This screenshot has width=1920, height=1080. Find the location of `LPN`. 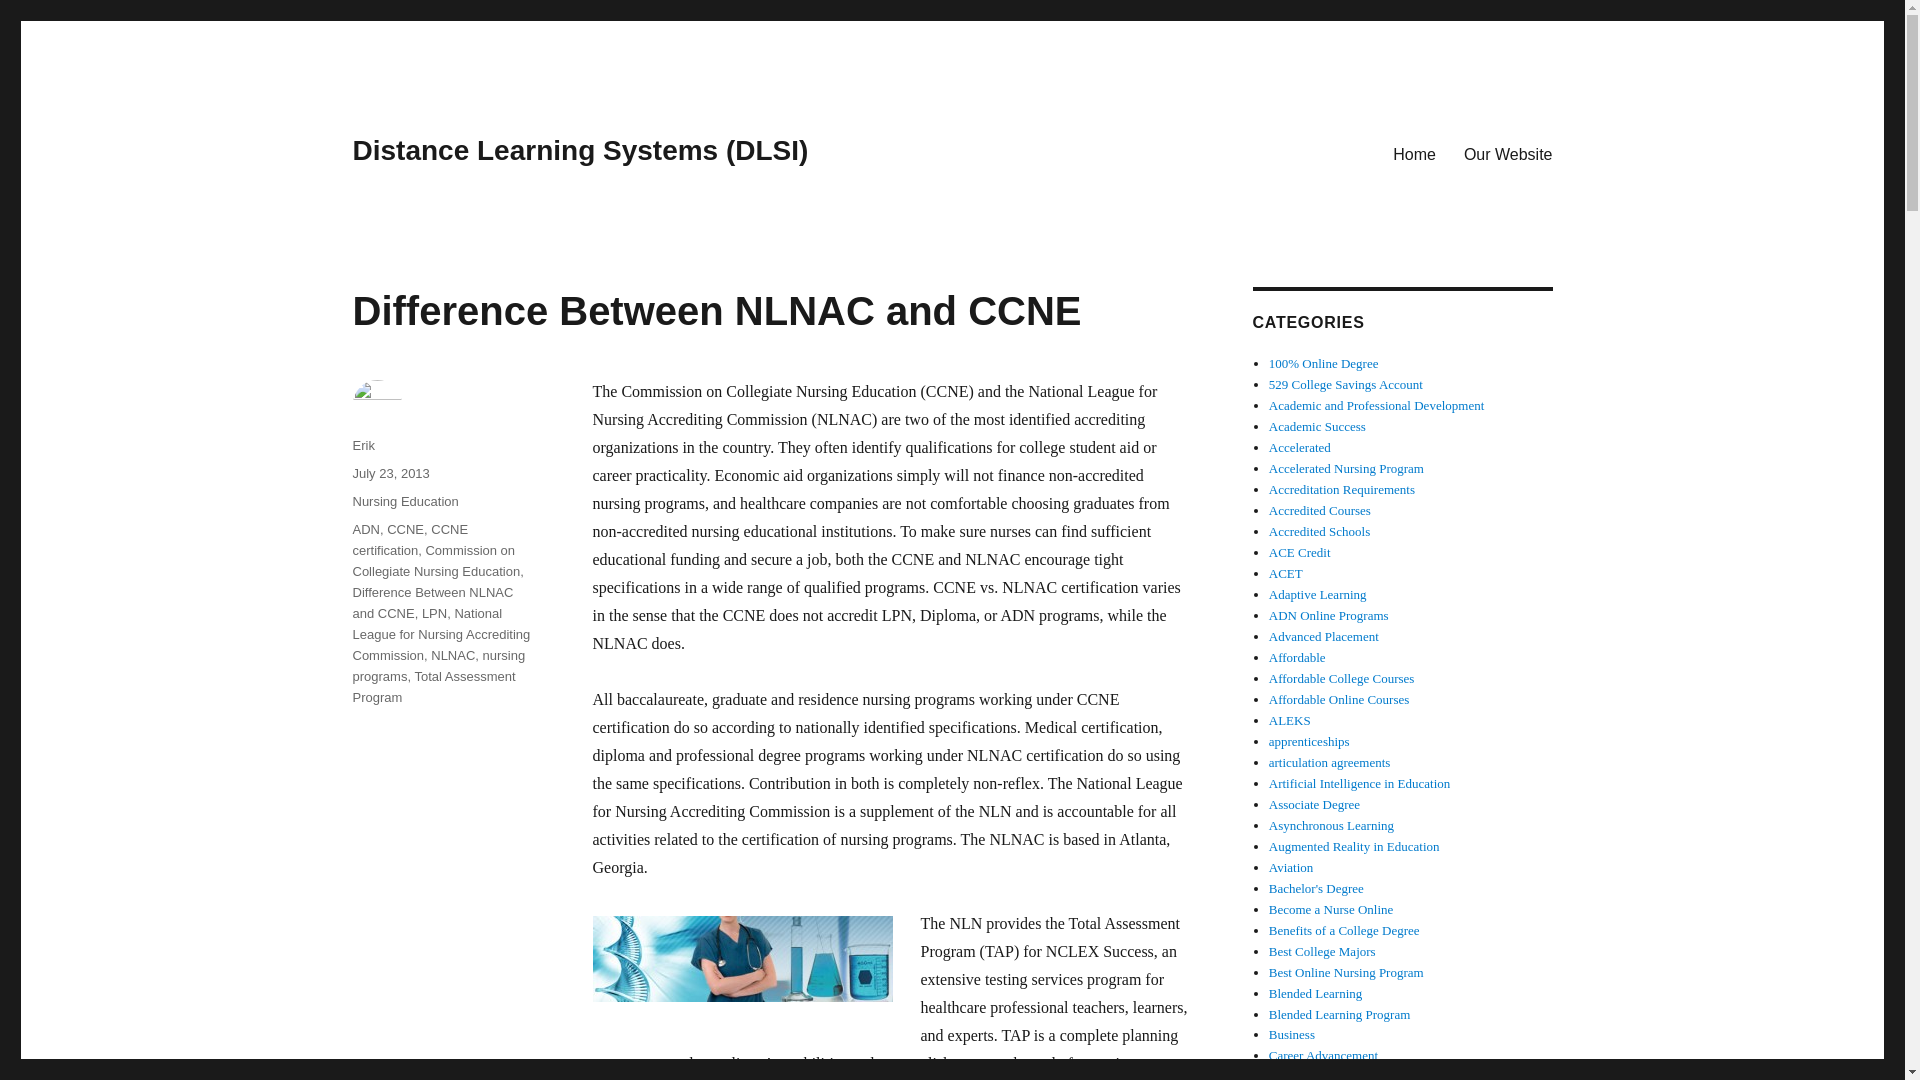

LPN is located at coordinates (434, 613).